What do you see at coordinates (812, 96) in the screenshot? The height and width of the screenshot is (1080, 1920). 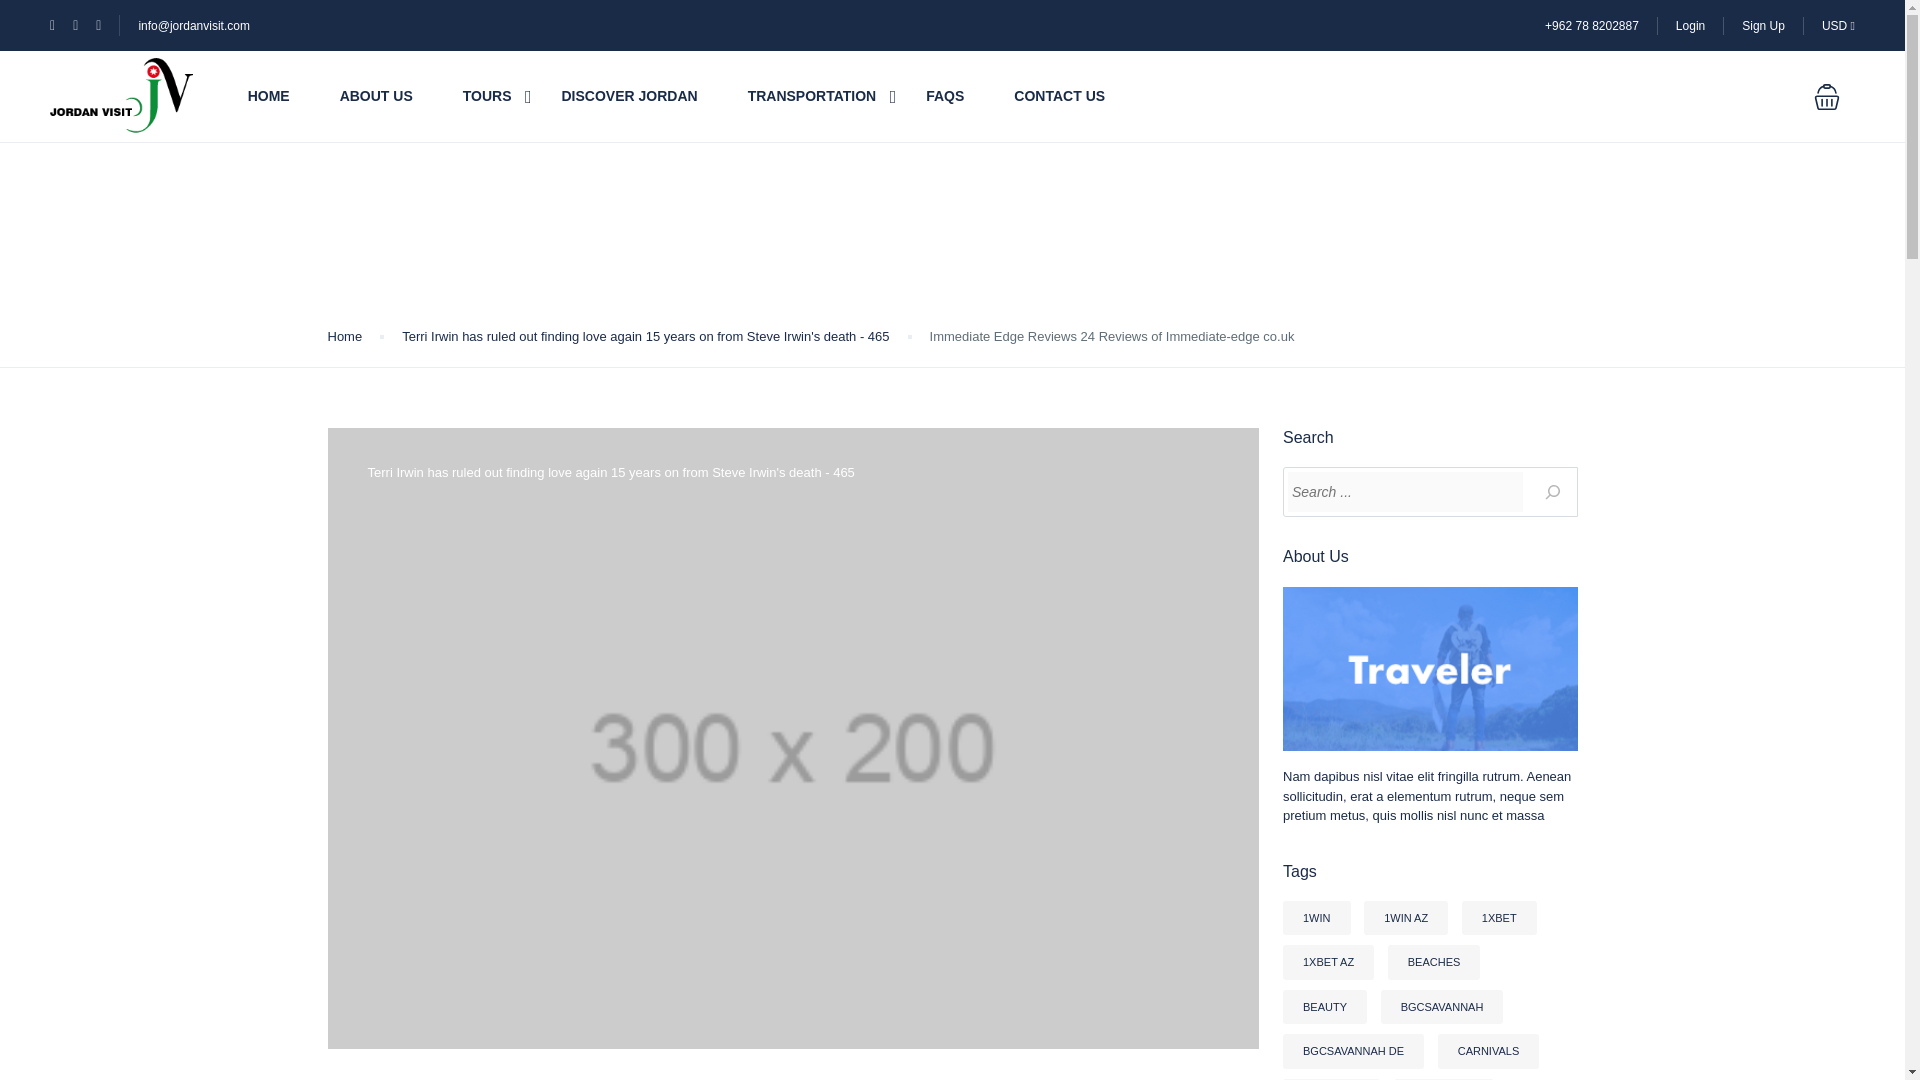 I see `TRANSPORTATION` at bounding box center [812, 96].